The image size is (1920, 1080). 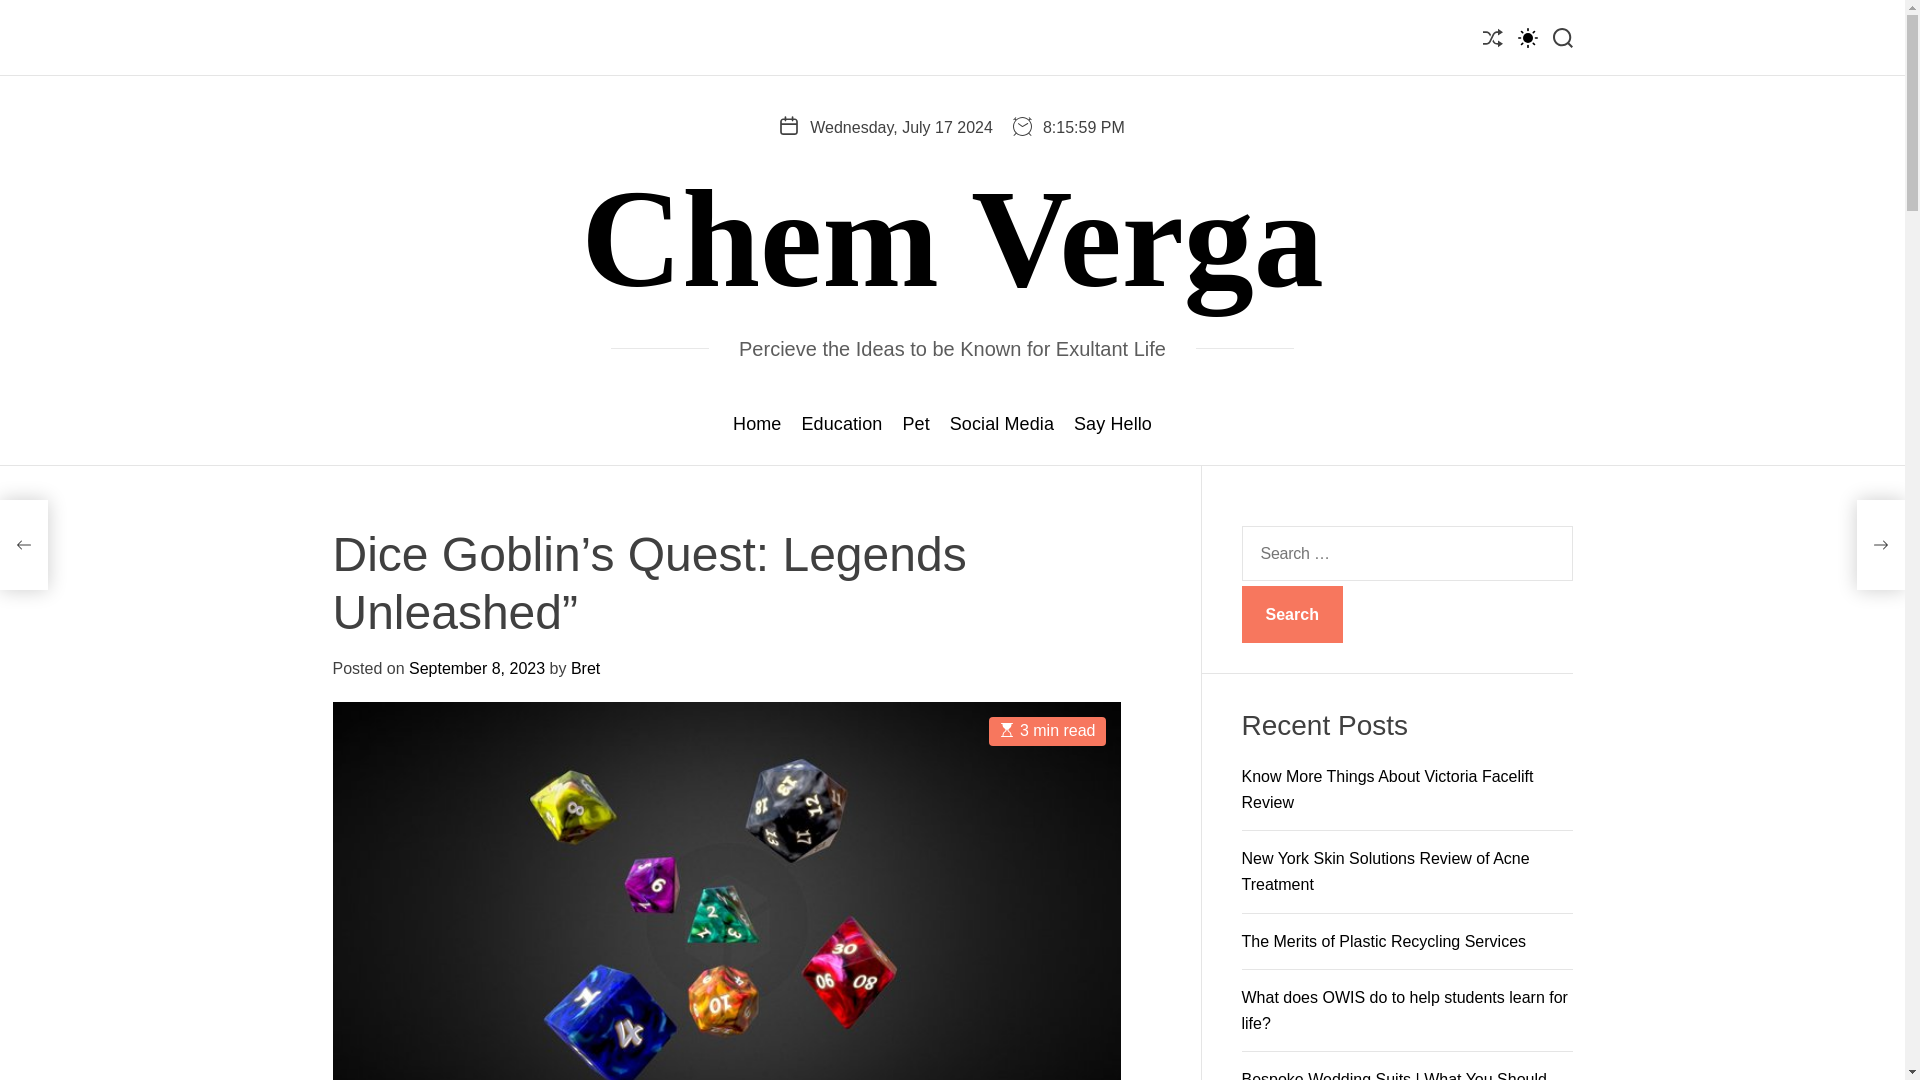 I want to click on September 8, 2023, so click(x=476, y=668).